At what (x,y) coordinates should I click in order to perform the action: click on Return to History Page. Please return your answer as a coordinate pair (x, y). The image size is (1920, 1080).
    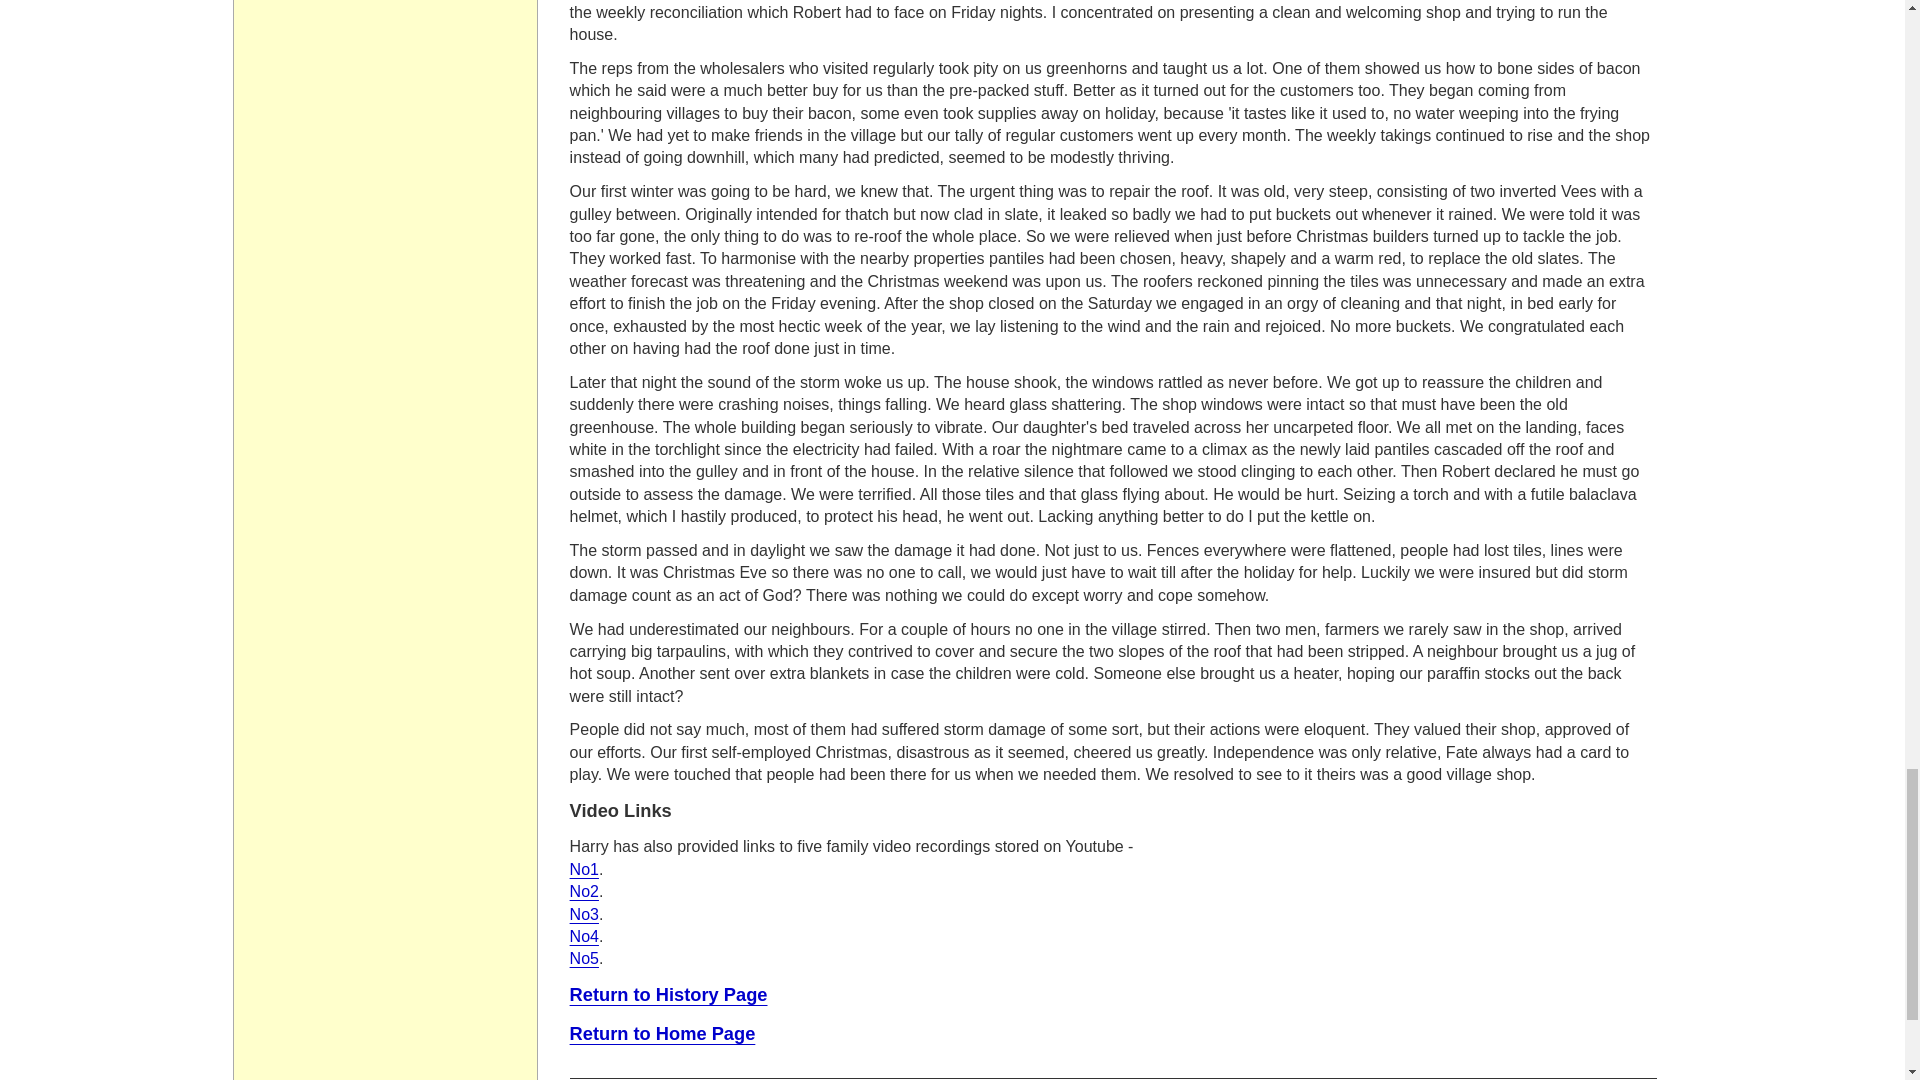
    Looking at the image, I should click on (669, 994).